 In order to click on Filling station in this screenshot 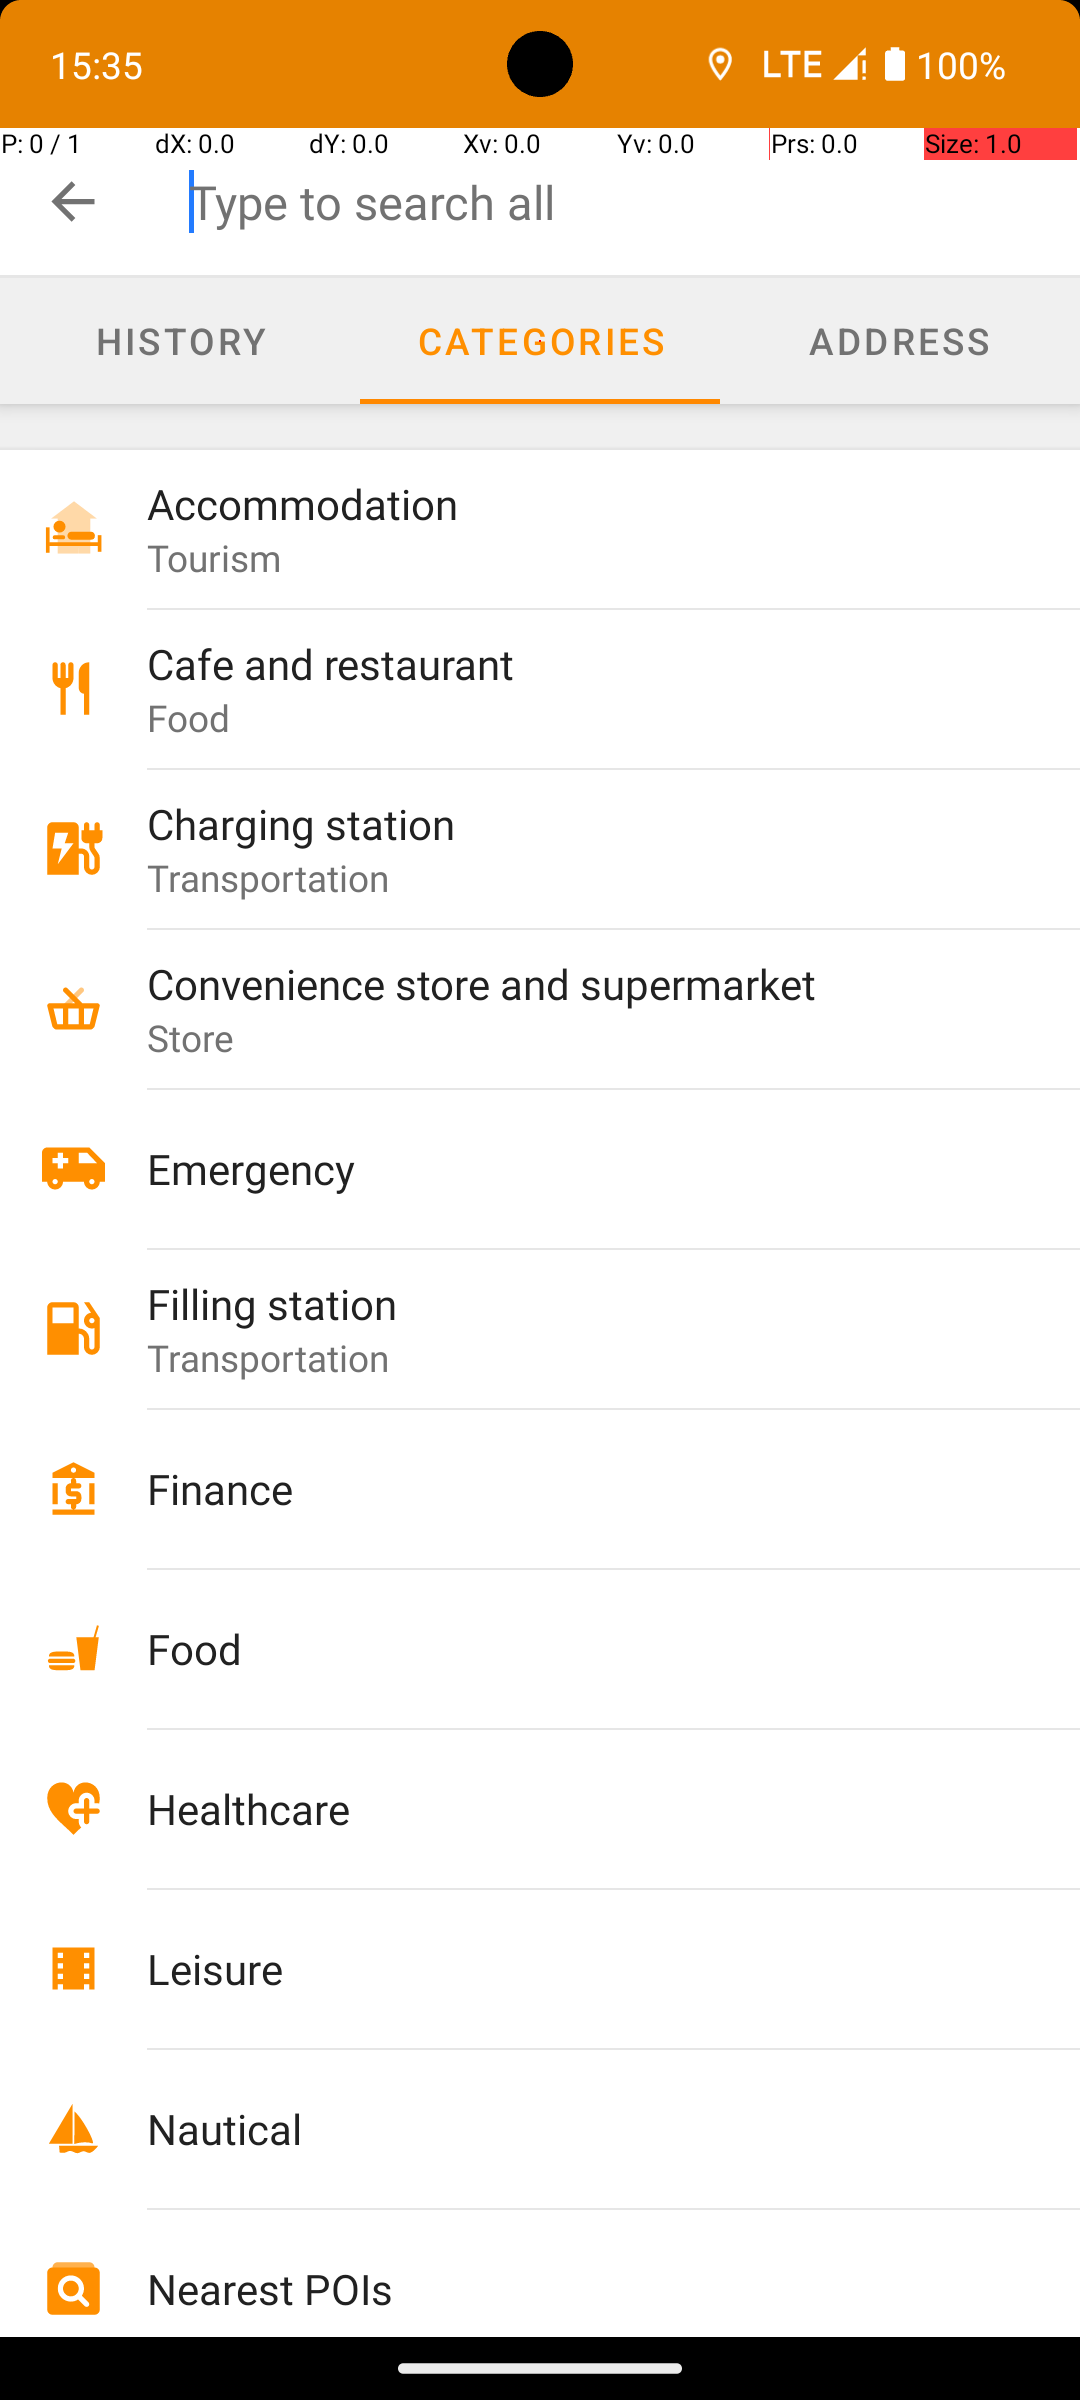, I will do `click(572, 1304)`.